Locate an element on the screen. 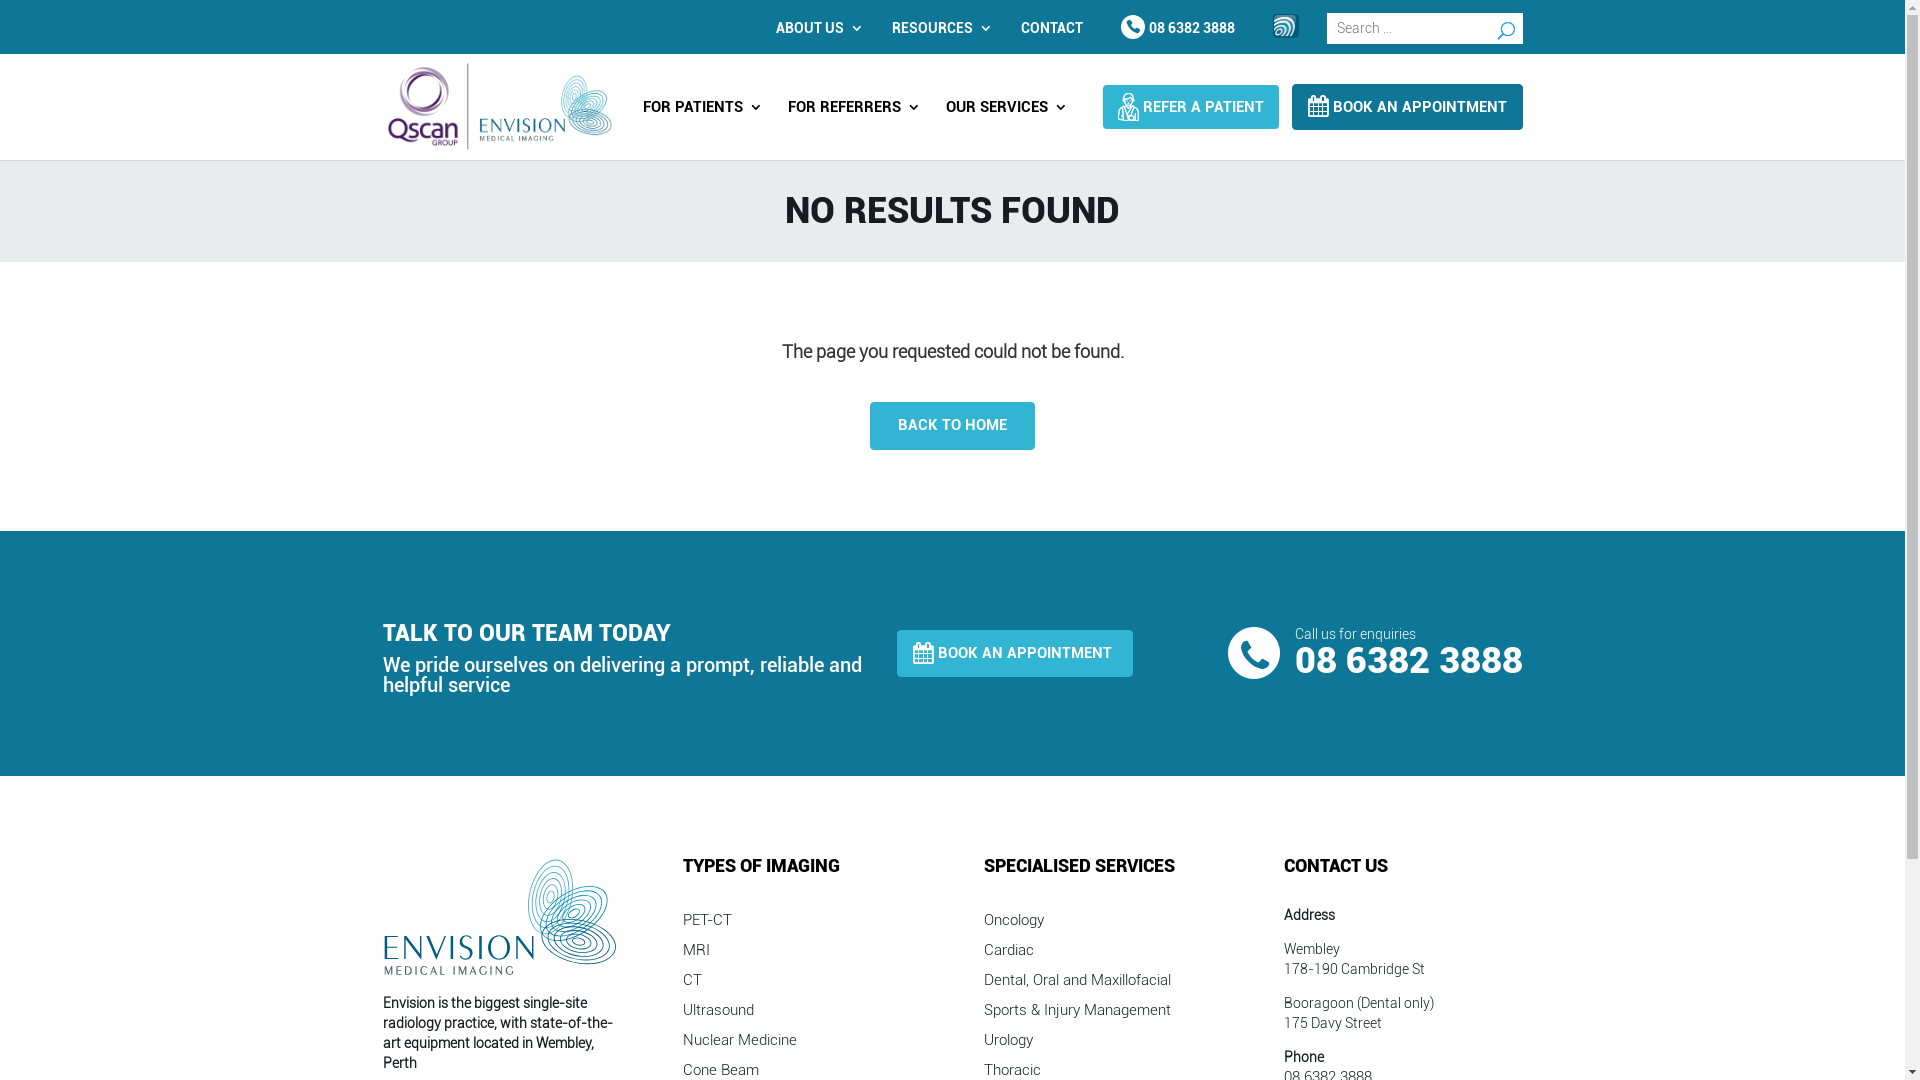  FOR PATIENTS is located at coordinates (702, 114).